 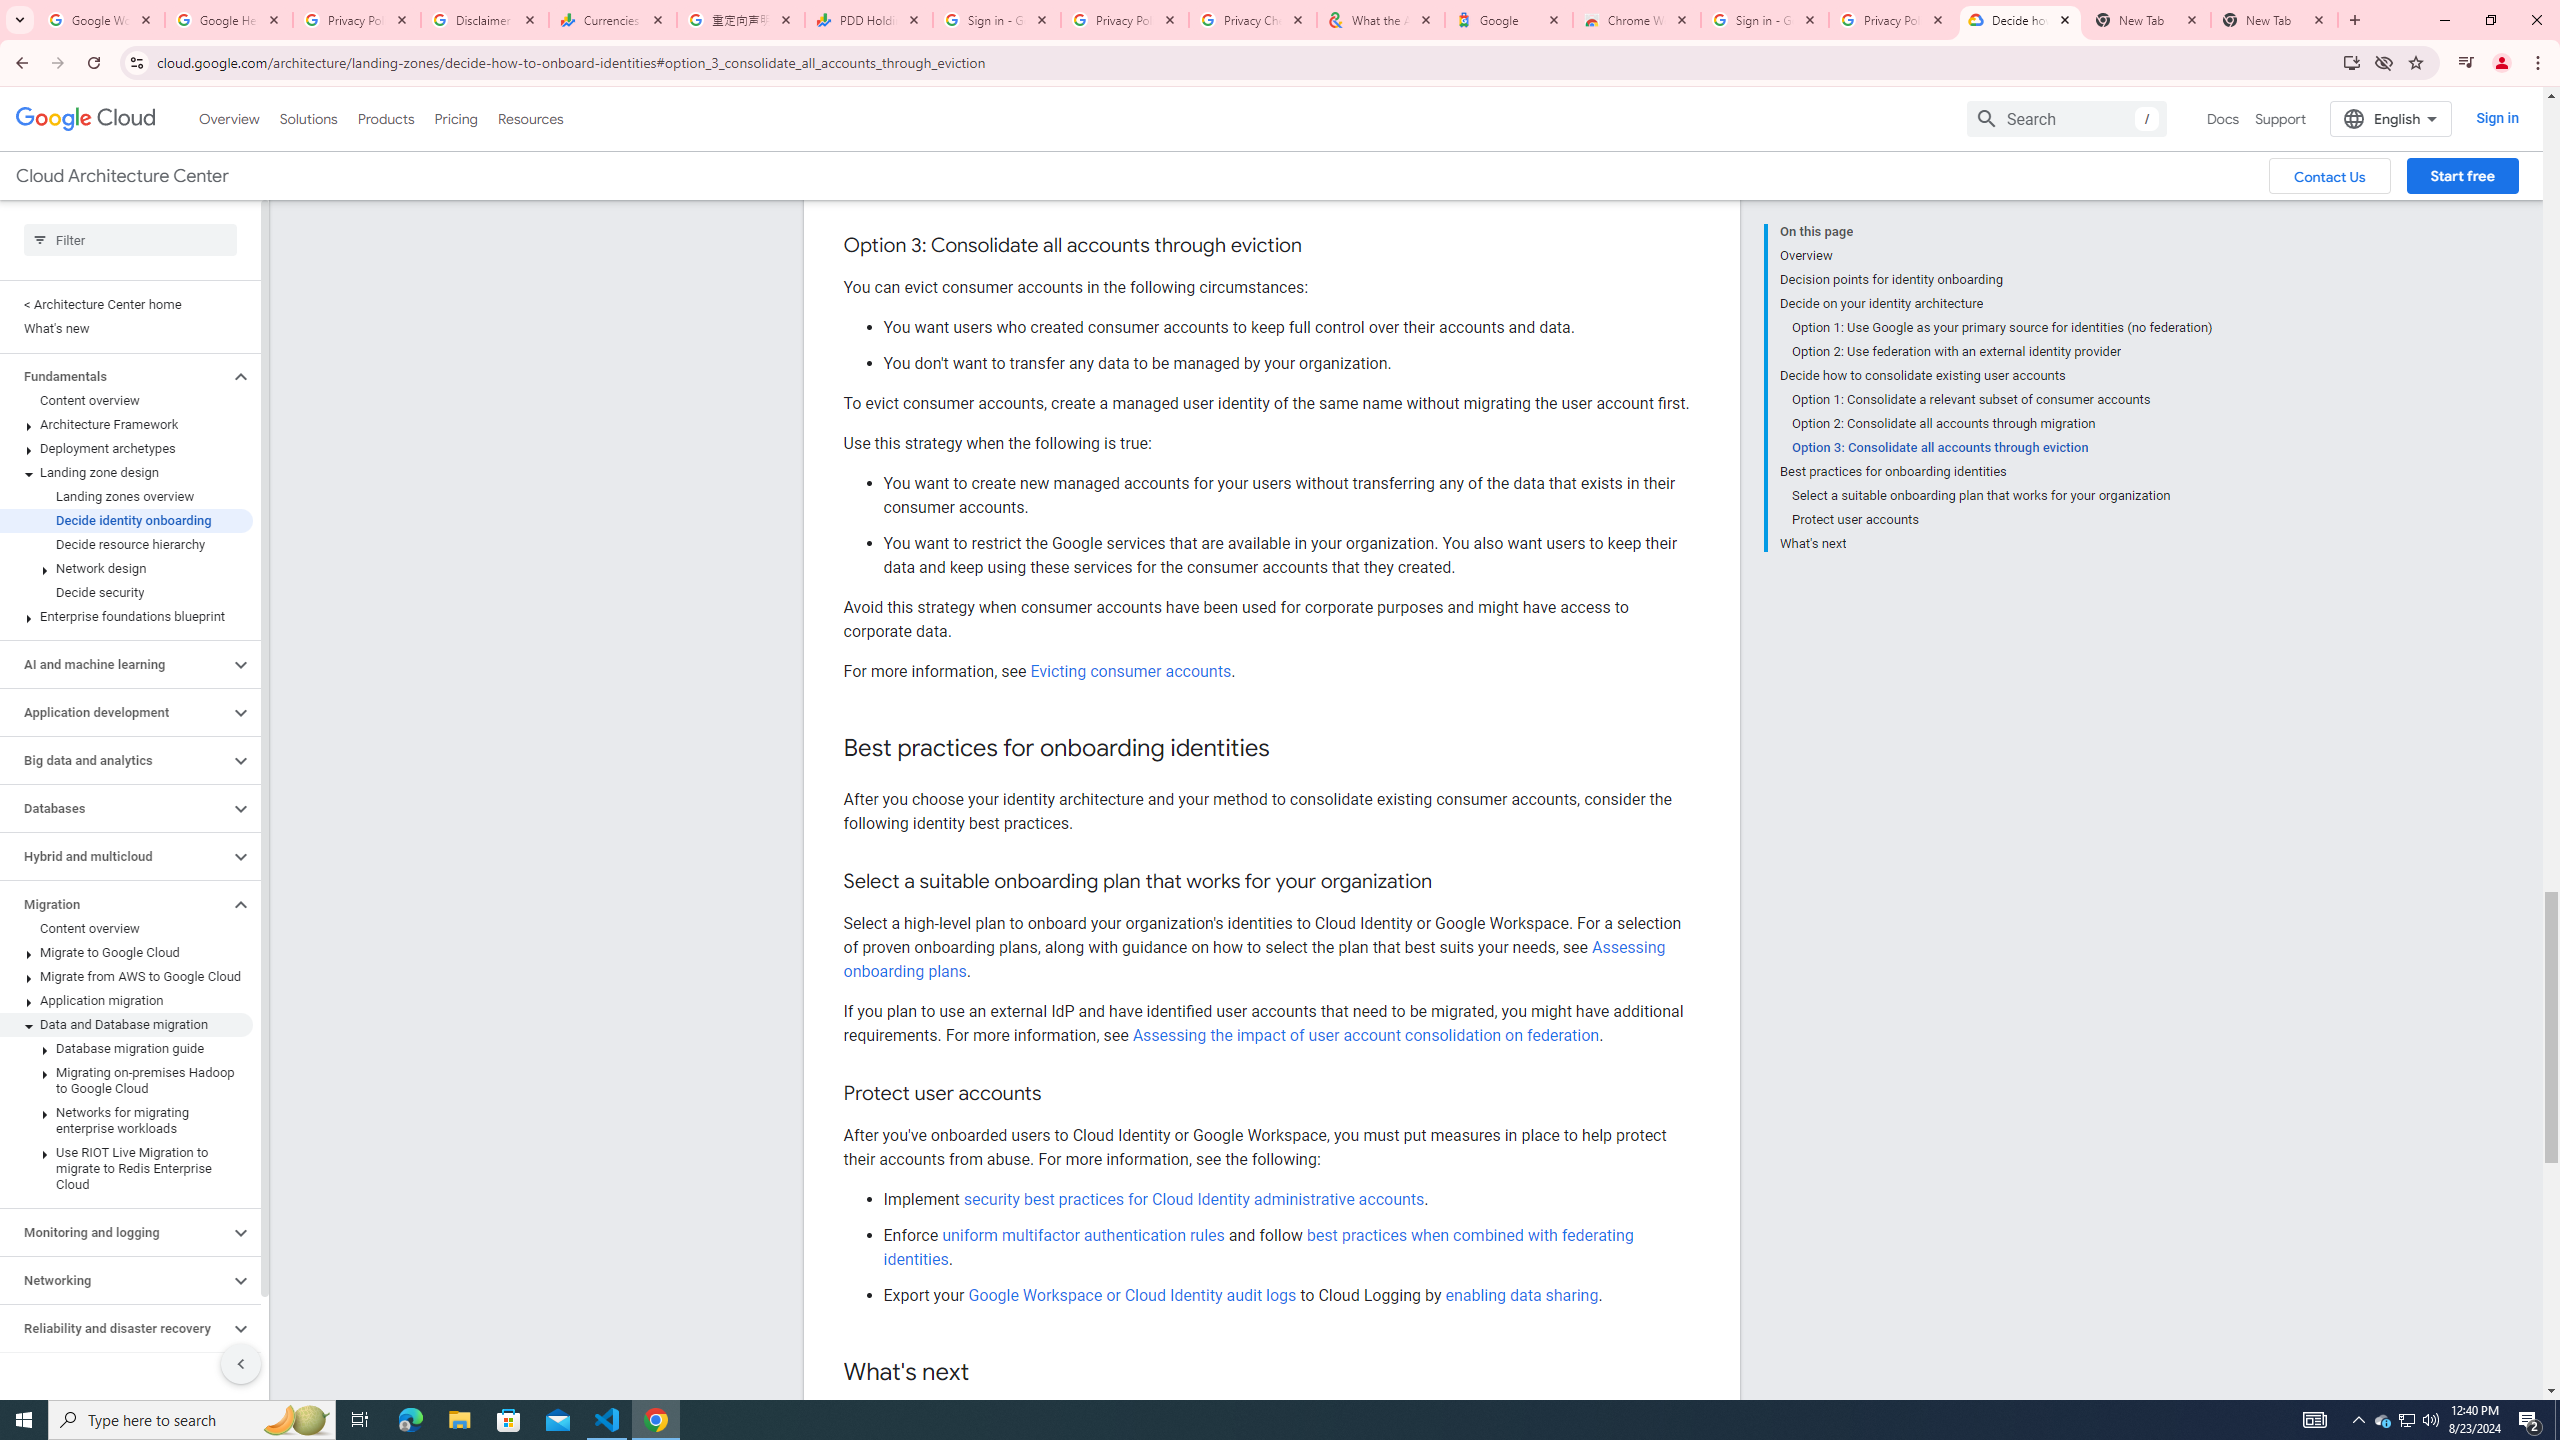 I want to click on Reliability and disaster recovery, so click(x=114, y=1328).